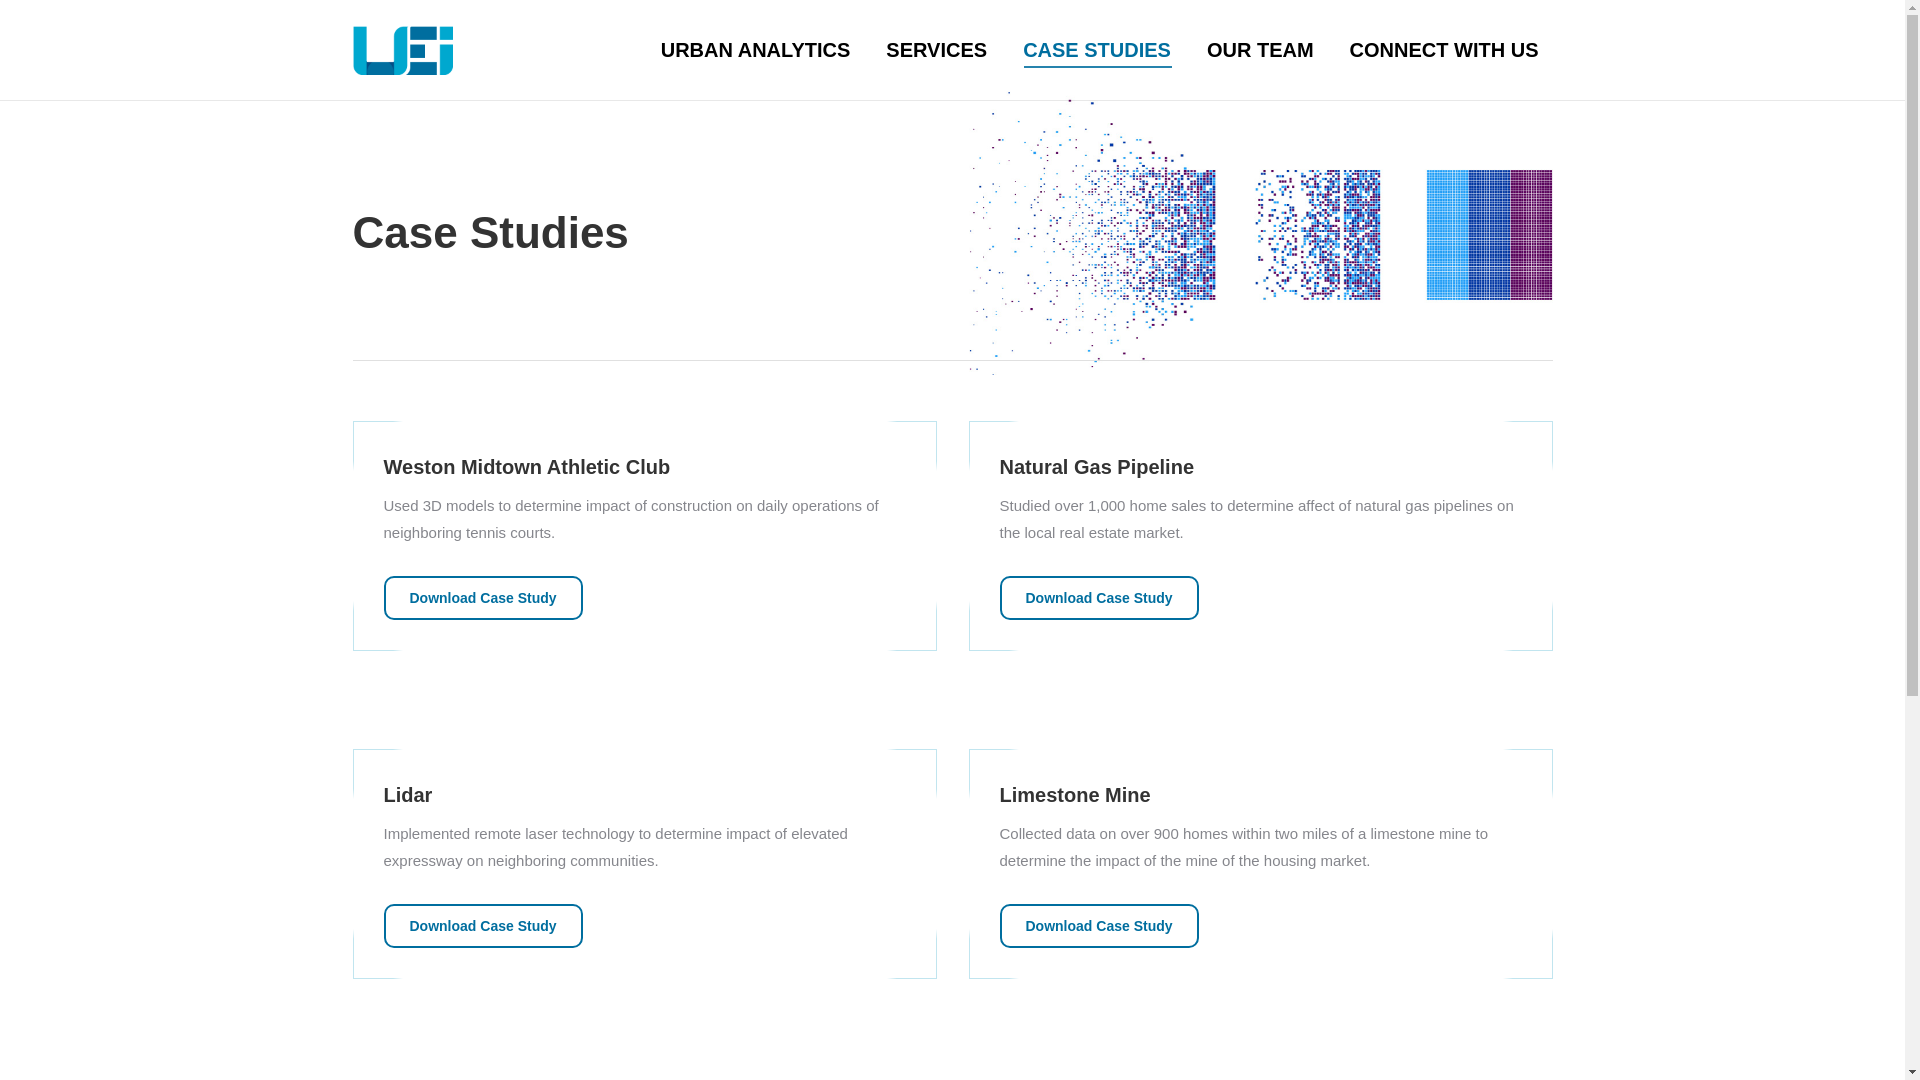 The width and height of the screenshot is (1920, 1080). I want to click on Download Case Study, so click(1099, 597).